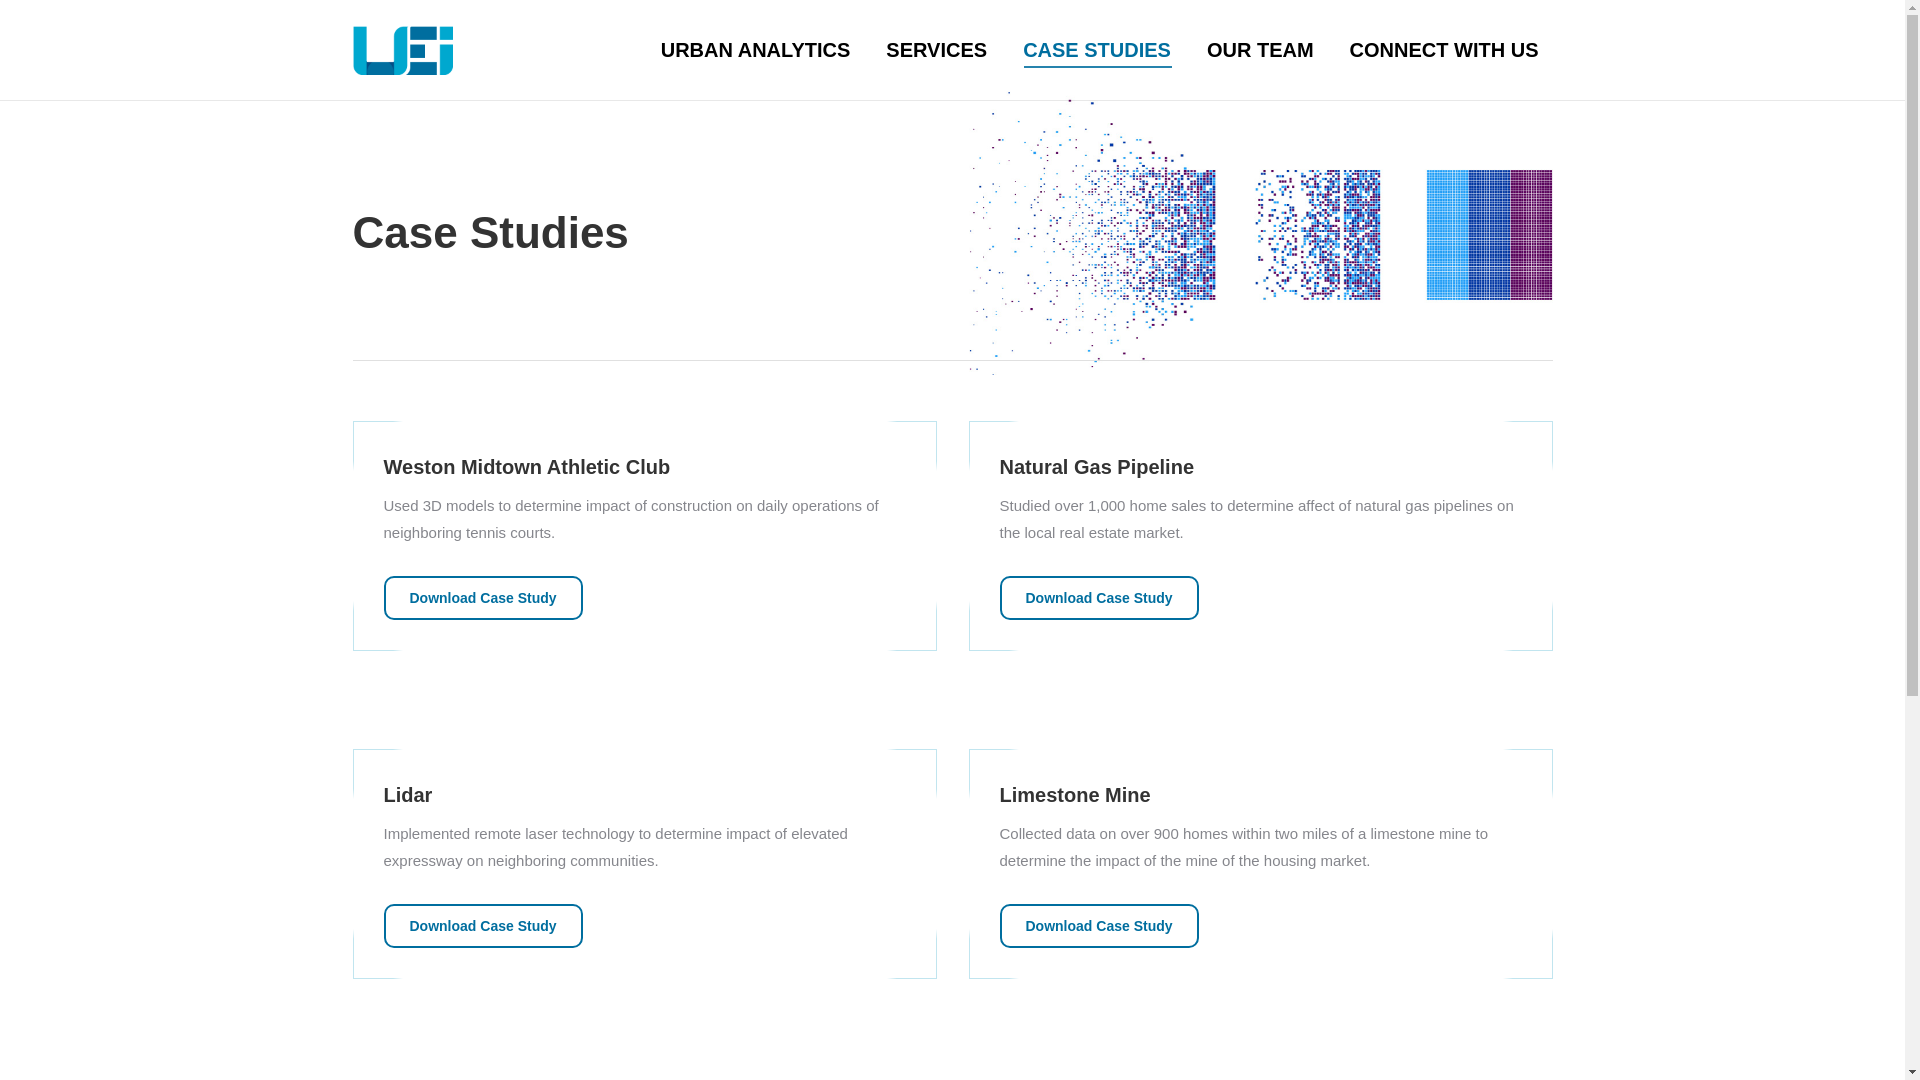 The width and height of the screenshot is (1920, 1080). I want to click on Download Case Study, so click(1099, 597).